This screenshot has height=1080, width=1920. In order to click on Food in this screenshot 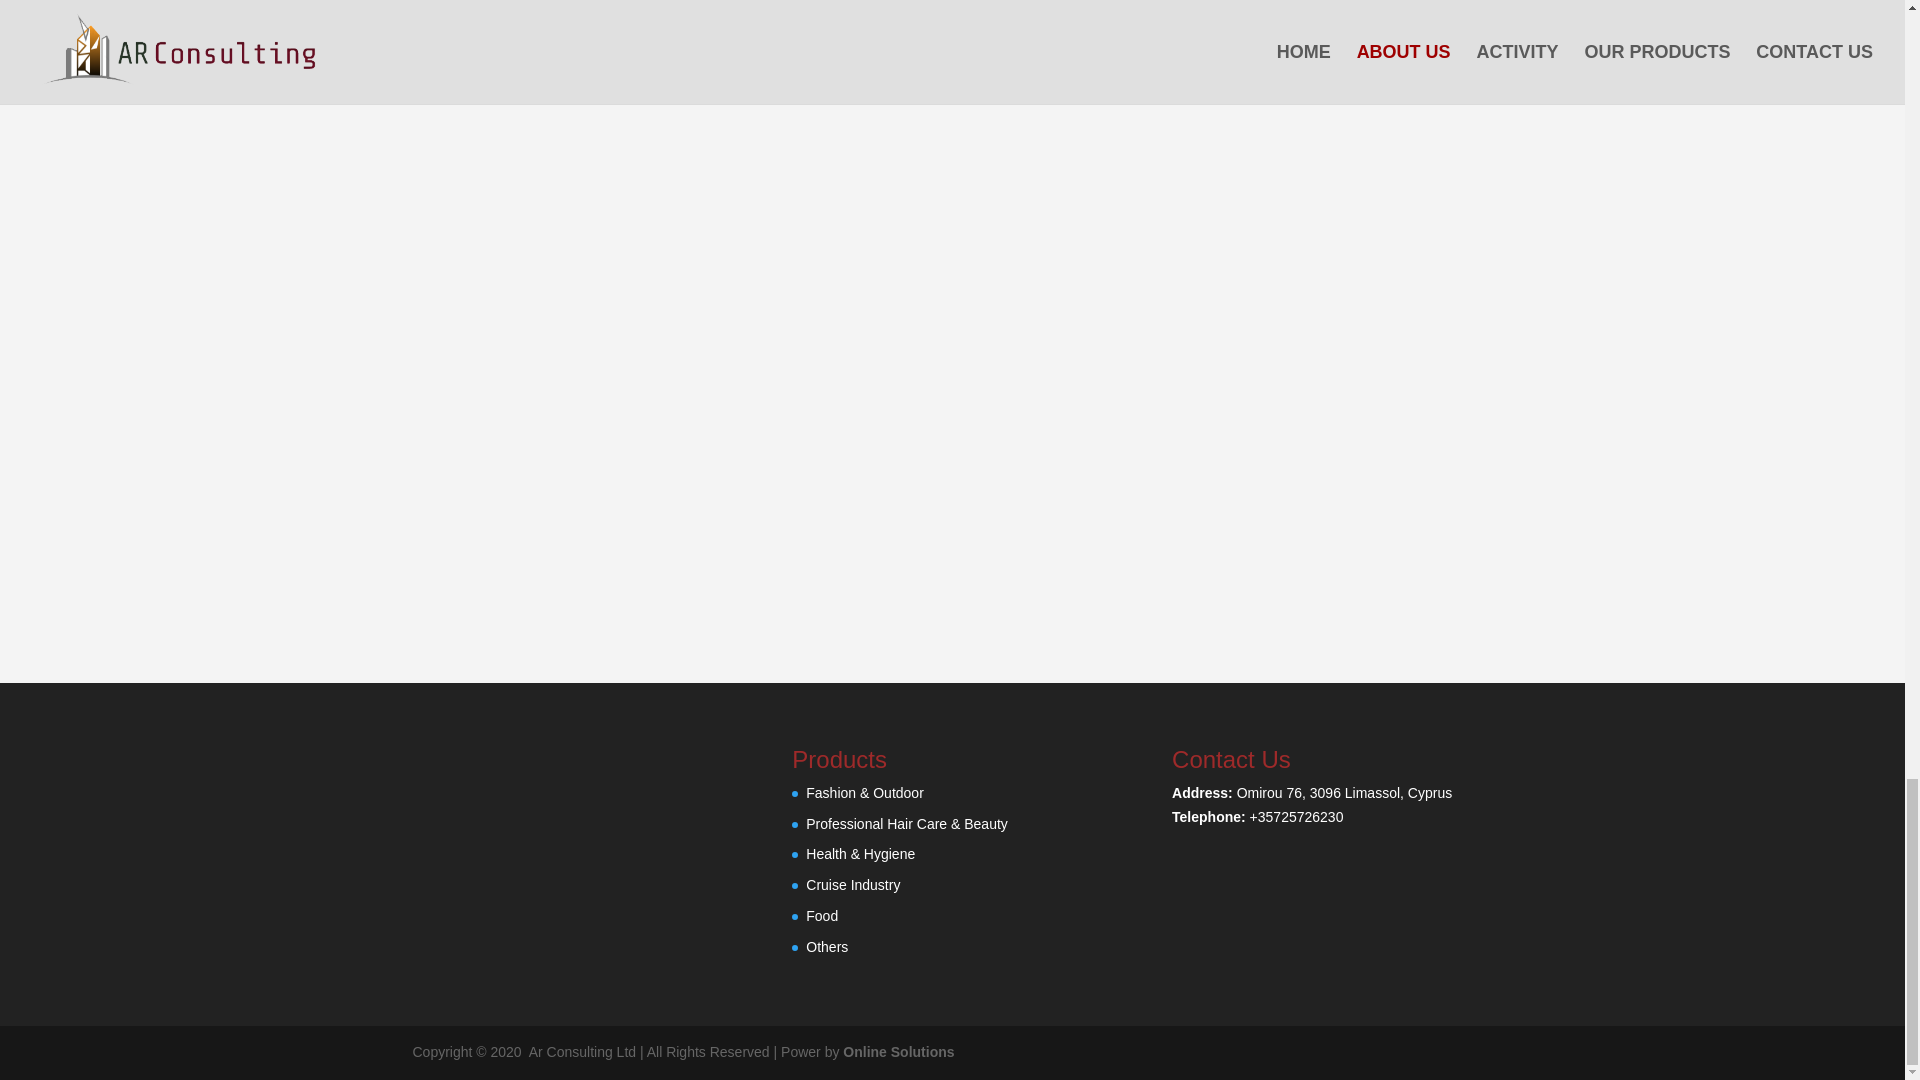, I will do `click(822, 916)`.